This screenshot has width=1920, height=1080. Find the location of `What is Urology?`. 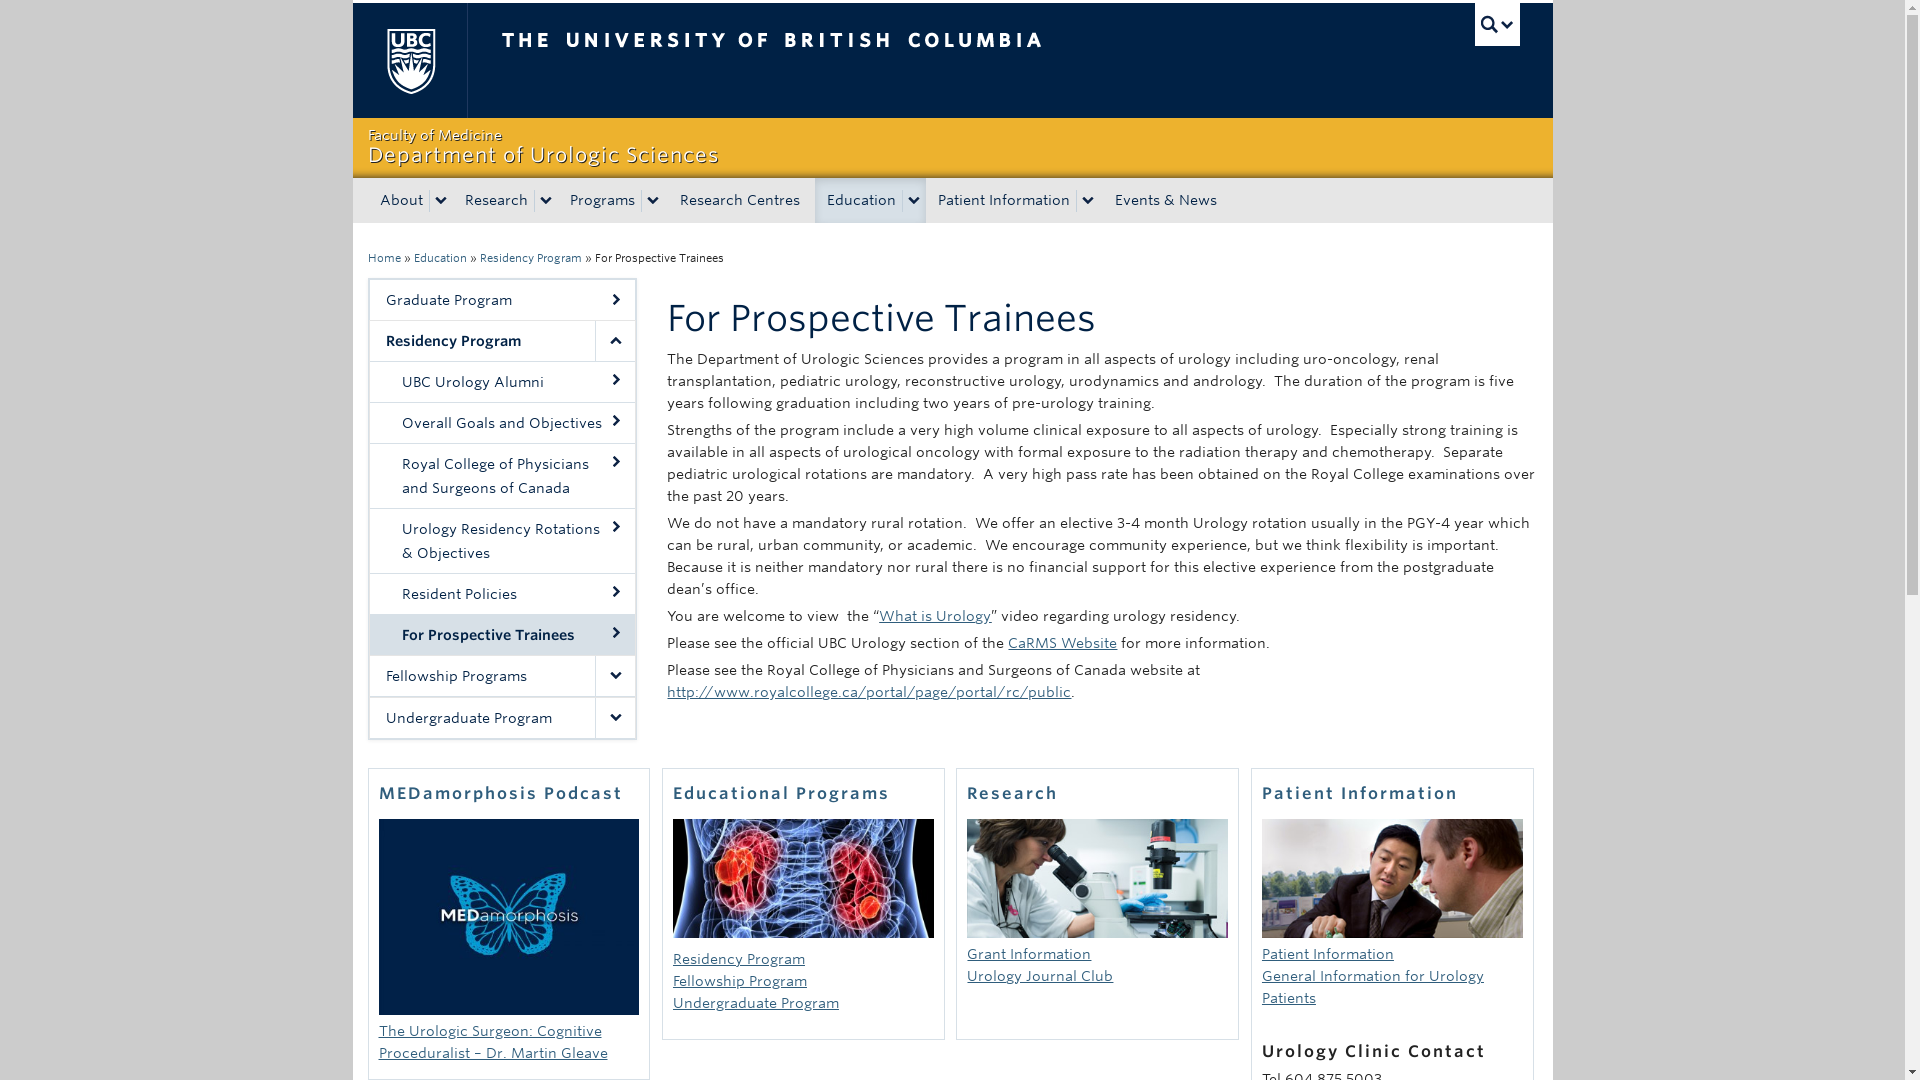

What is Urology? is located at coordinates (934, 616).